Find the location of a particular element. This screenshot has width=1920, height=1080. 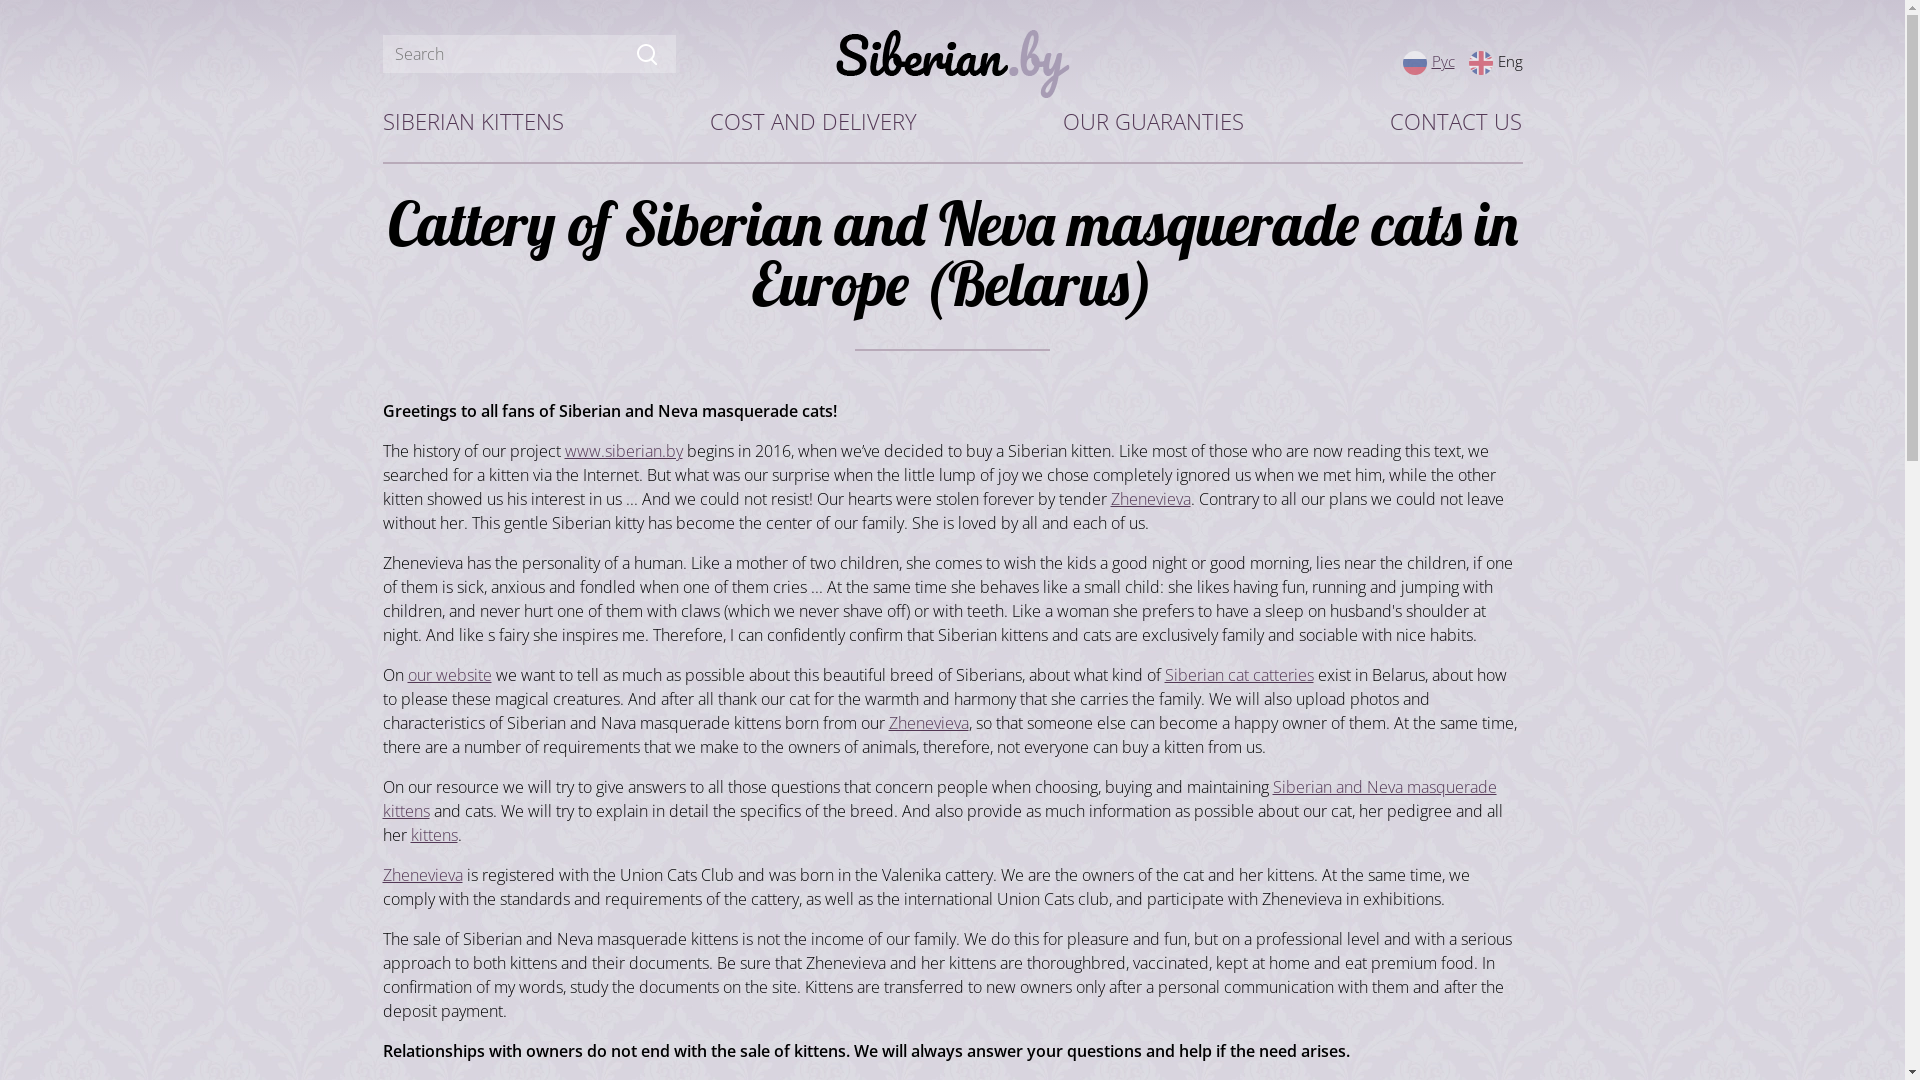

Search is located at coordinates (646, 54).